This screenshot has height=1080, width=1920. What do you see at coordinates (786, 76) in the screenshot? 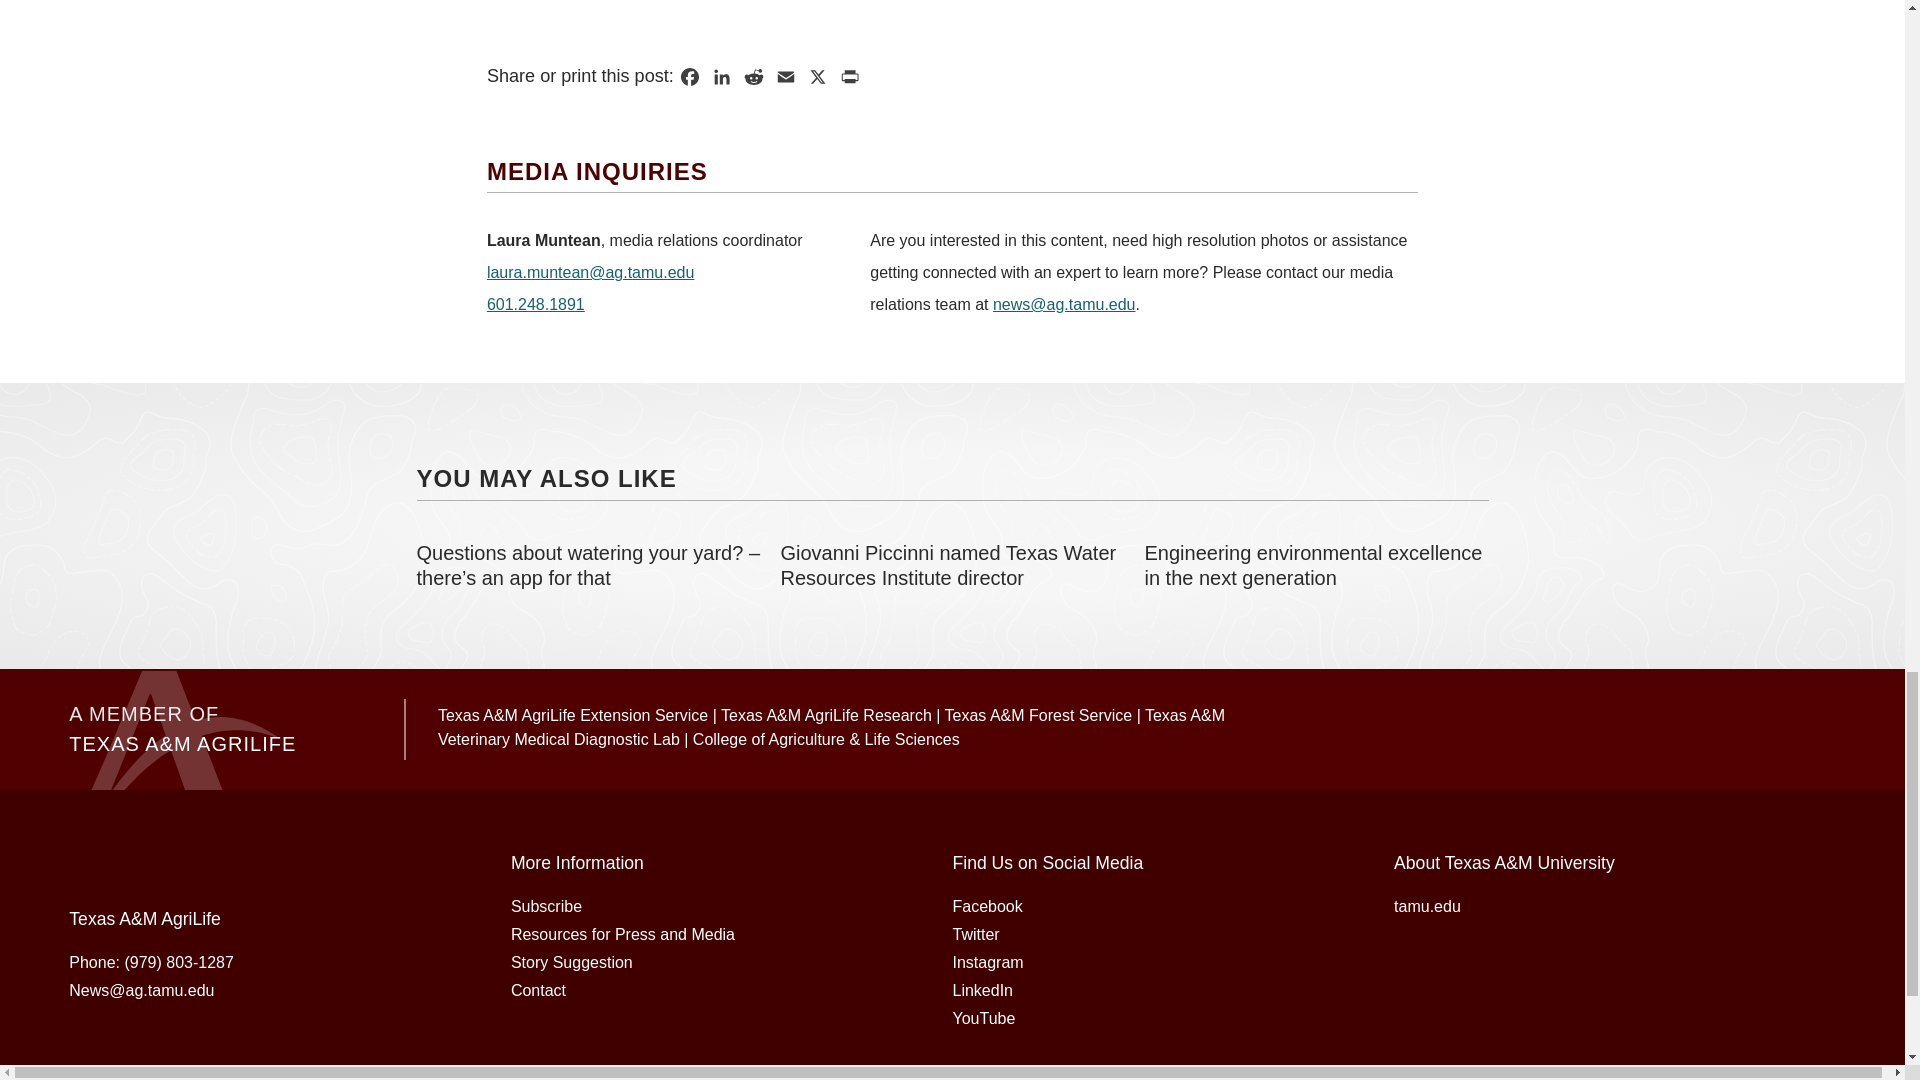
I see `Email` at bounding box center [786, 76].